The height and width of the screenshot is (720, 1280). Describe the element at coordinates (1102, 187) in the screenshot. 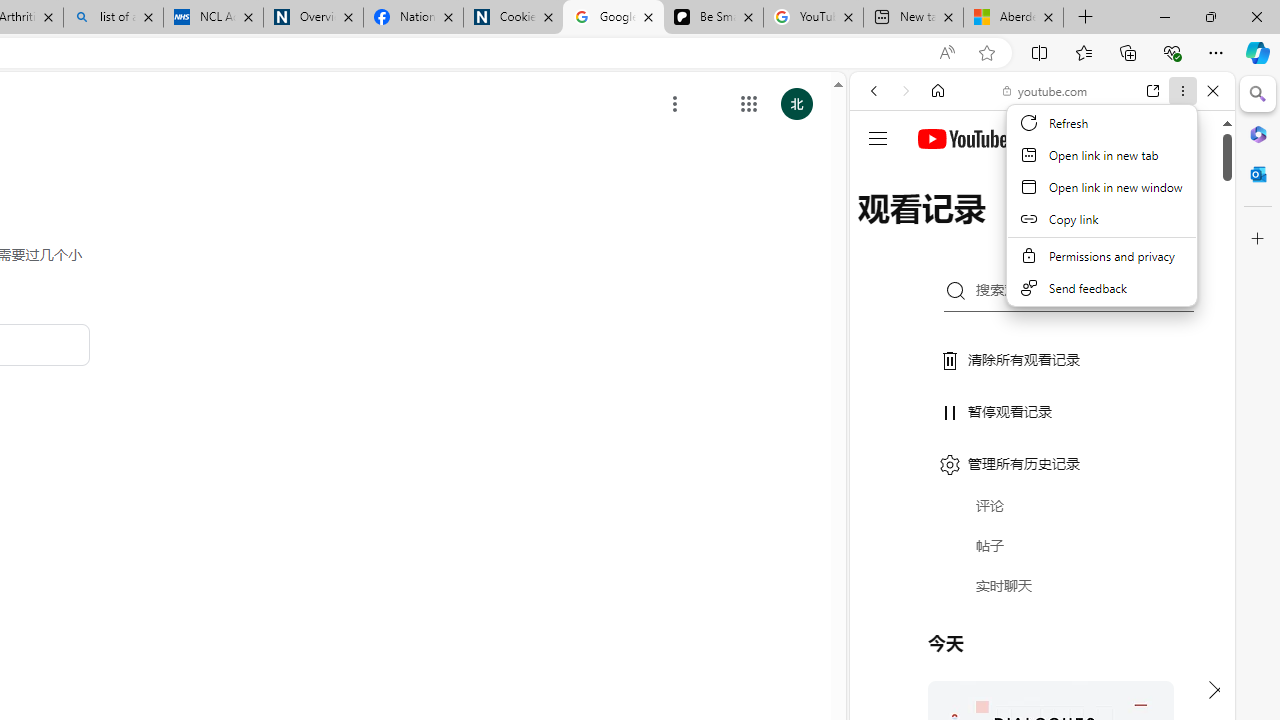

I see `Open link in new window` at that location.